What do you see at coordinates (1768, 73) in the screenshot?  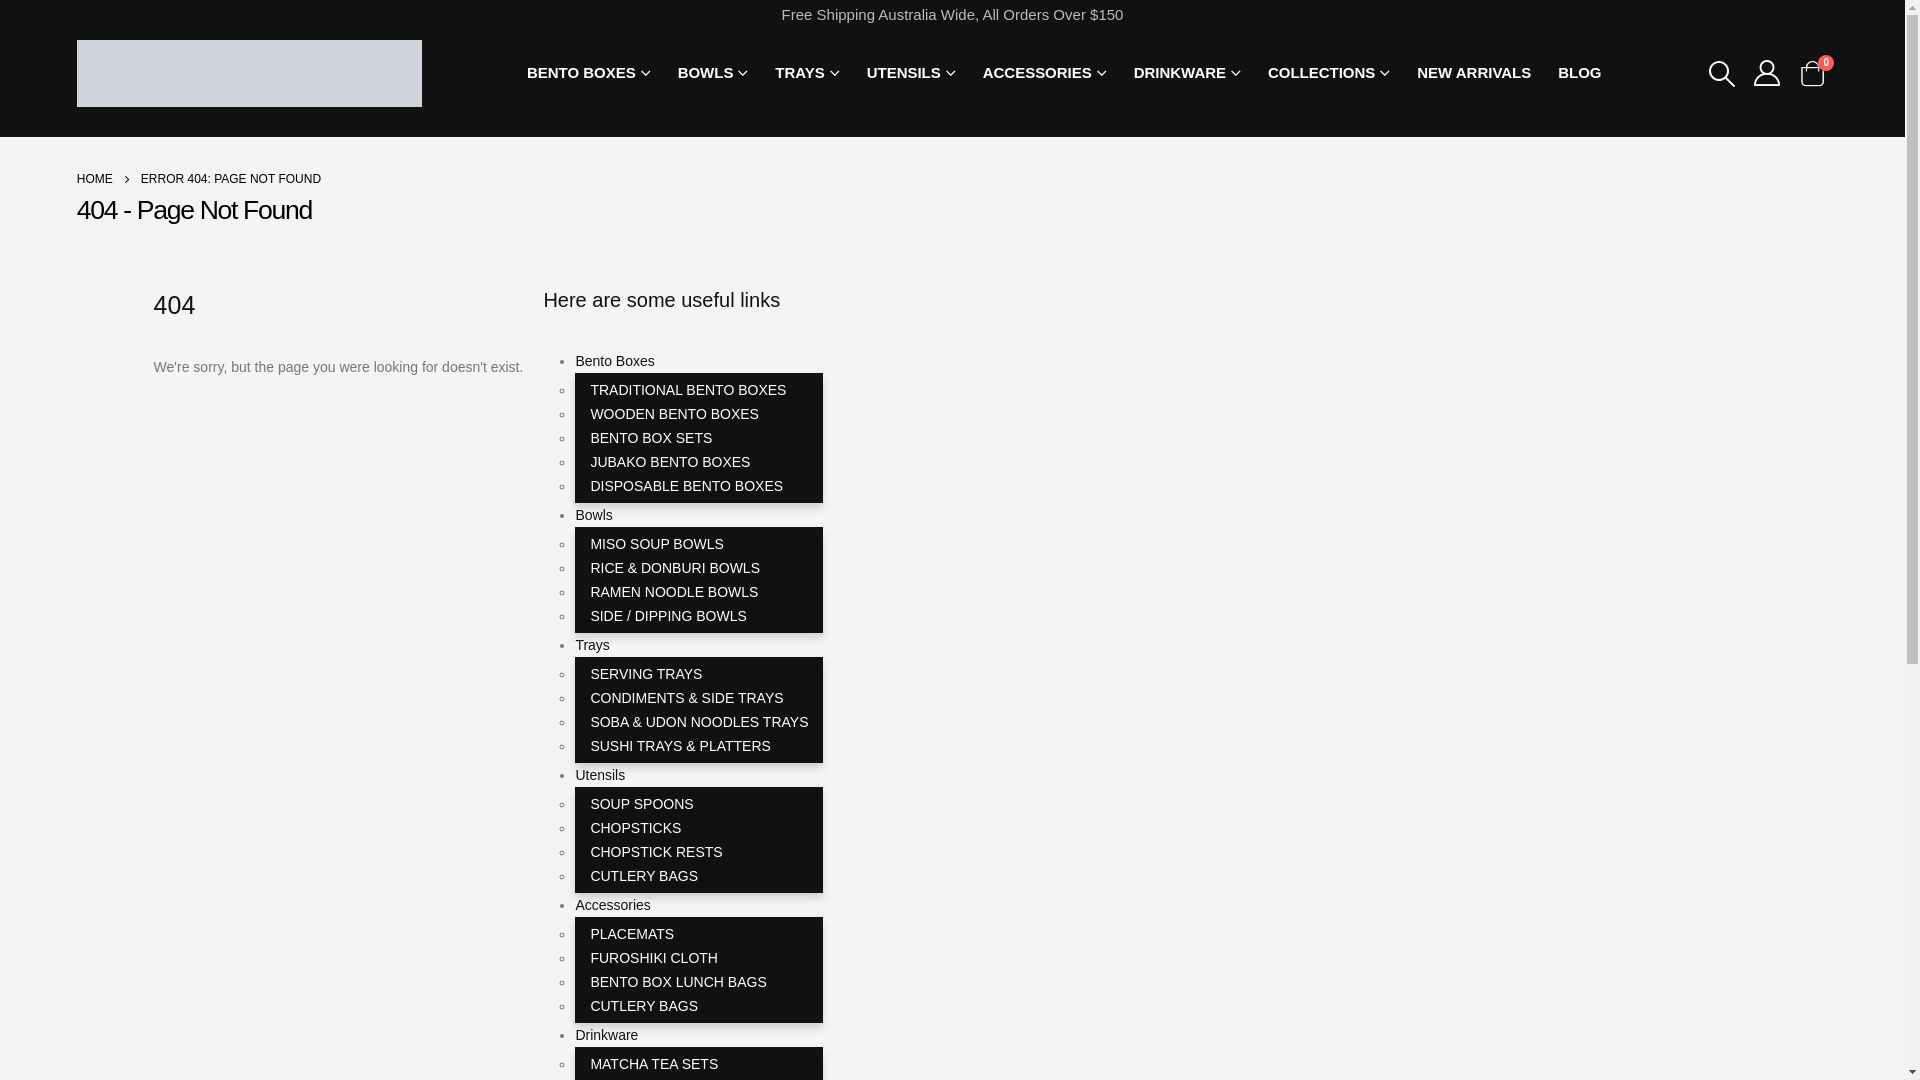 I see `My Account` at bounding box center [1768, 73].